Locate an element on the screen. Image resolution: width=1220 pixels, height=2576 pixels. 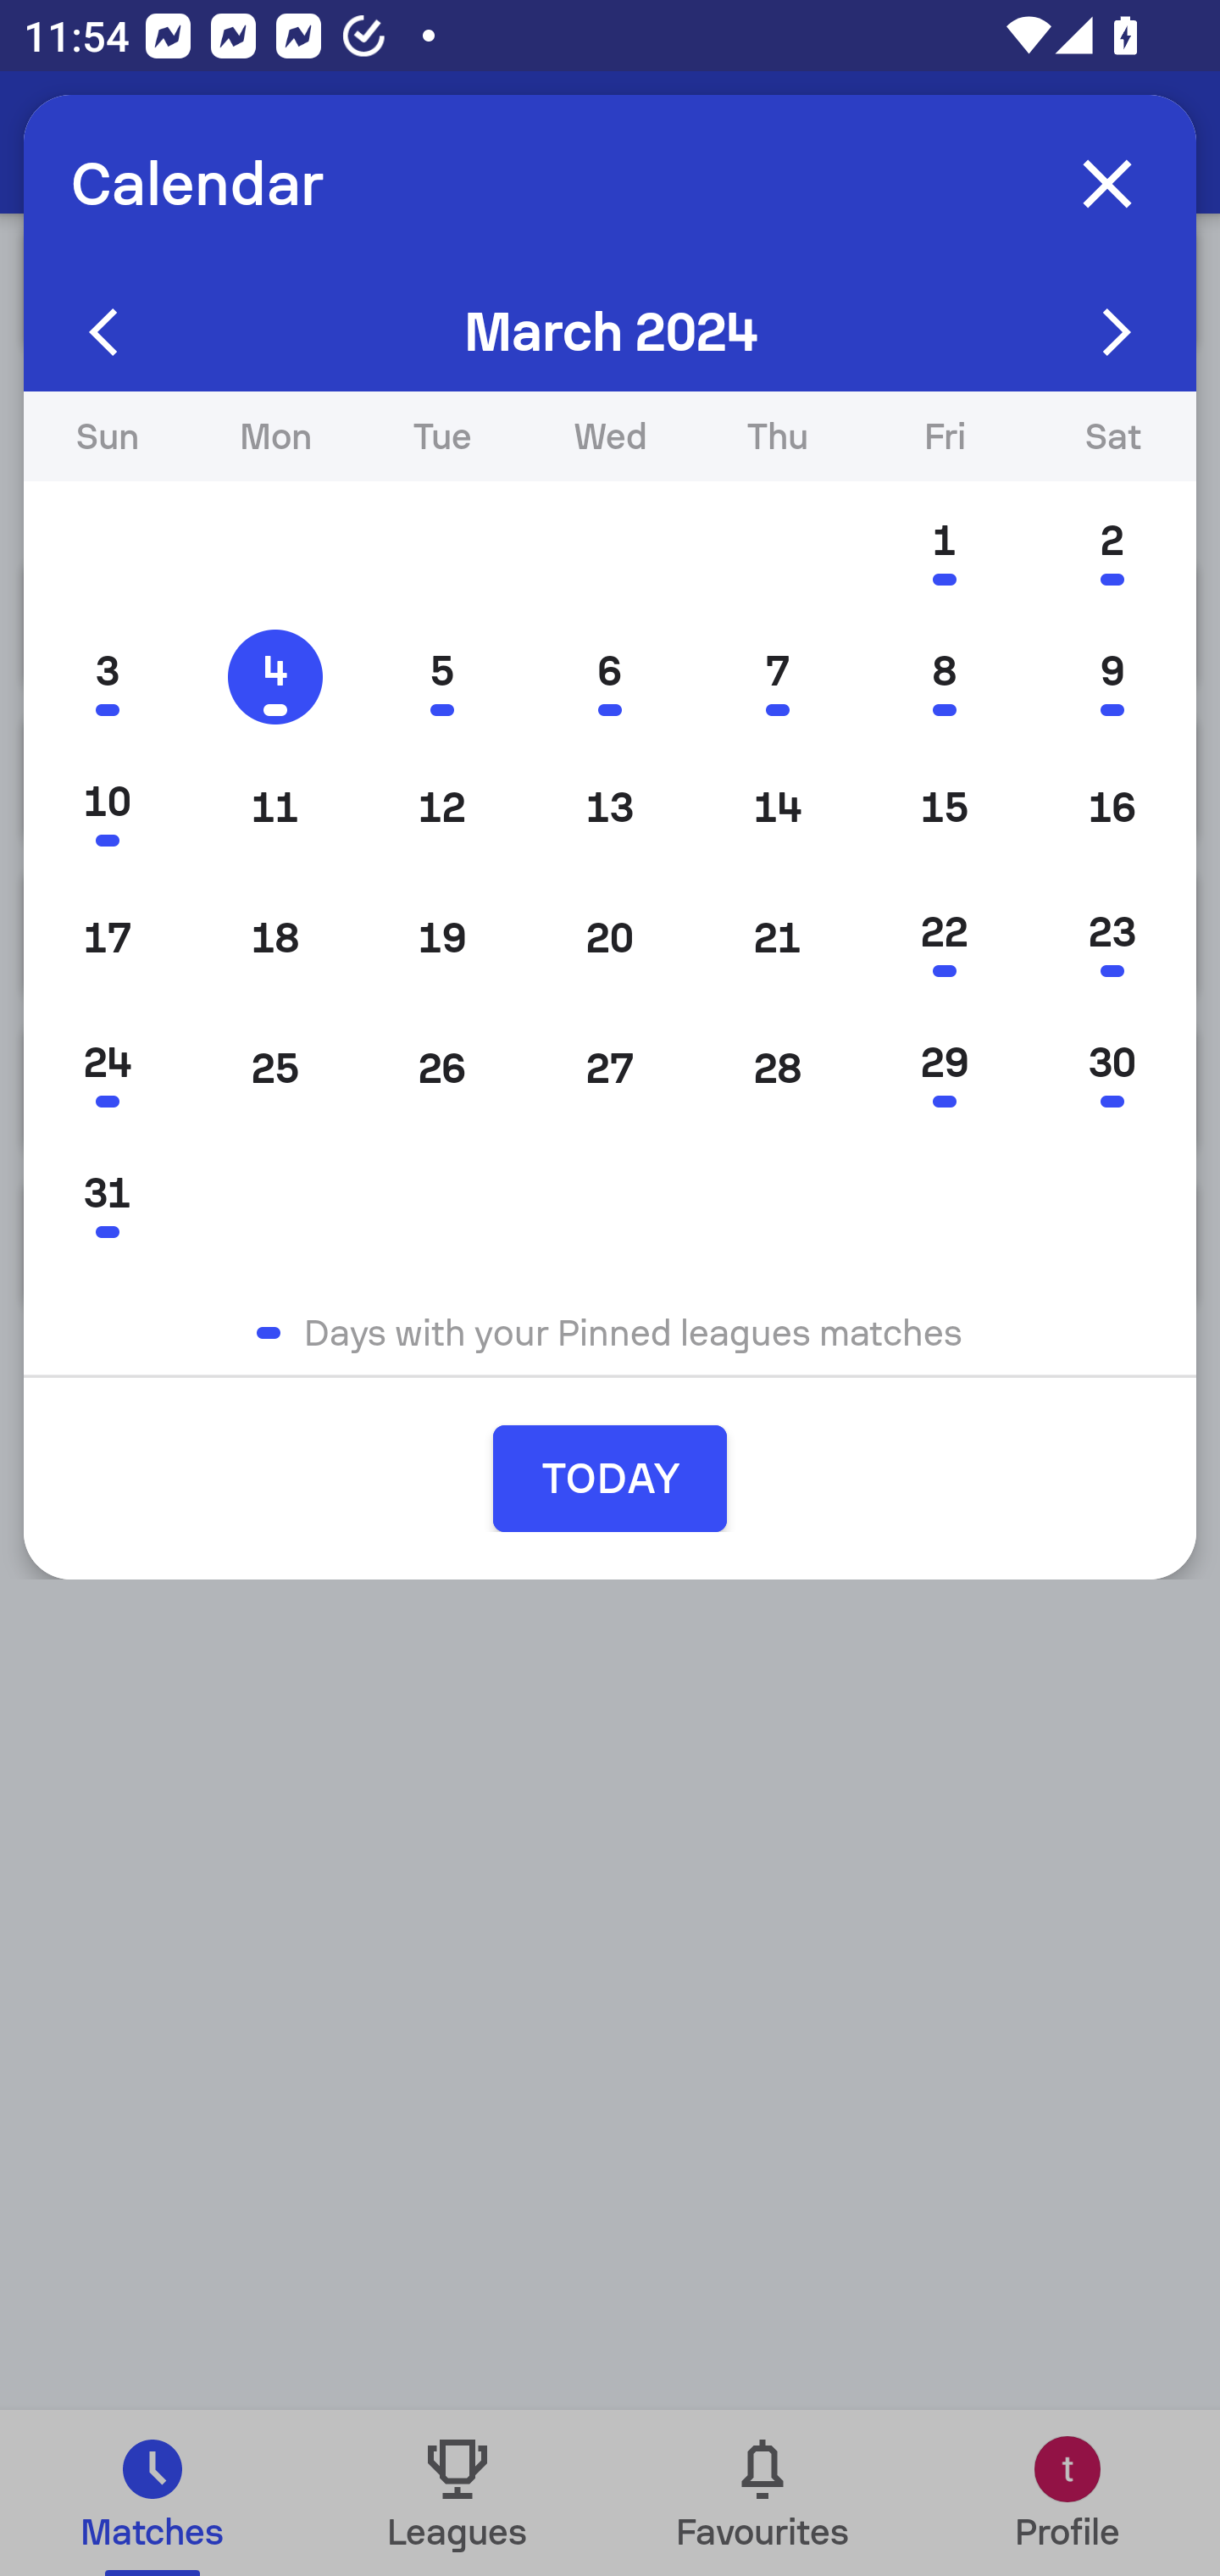
13 is located at coordinates (610, 807).